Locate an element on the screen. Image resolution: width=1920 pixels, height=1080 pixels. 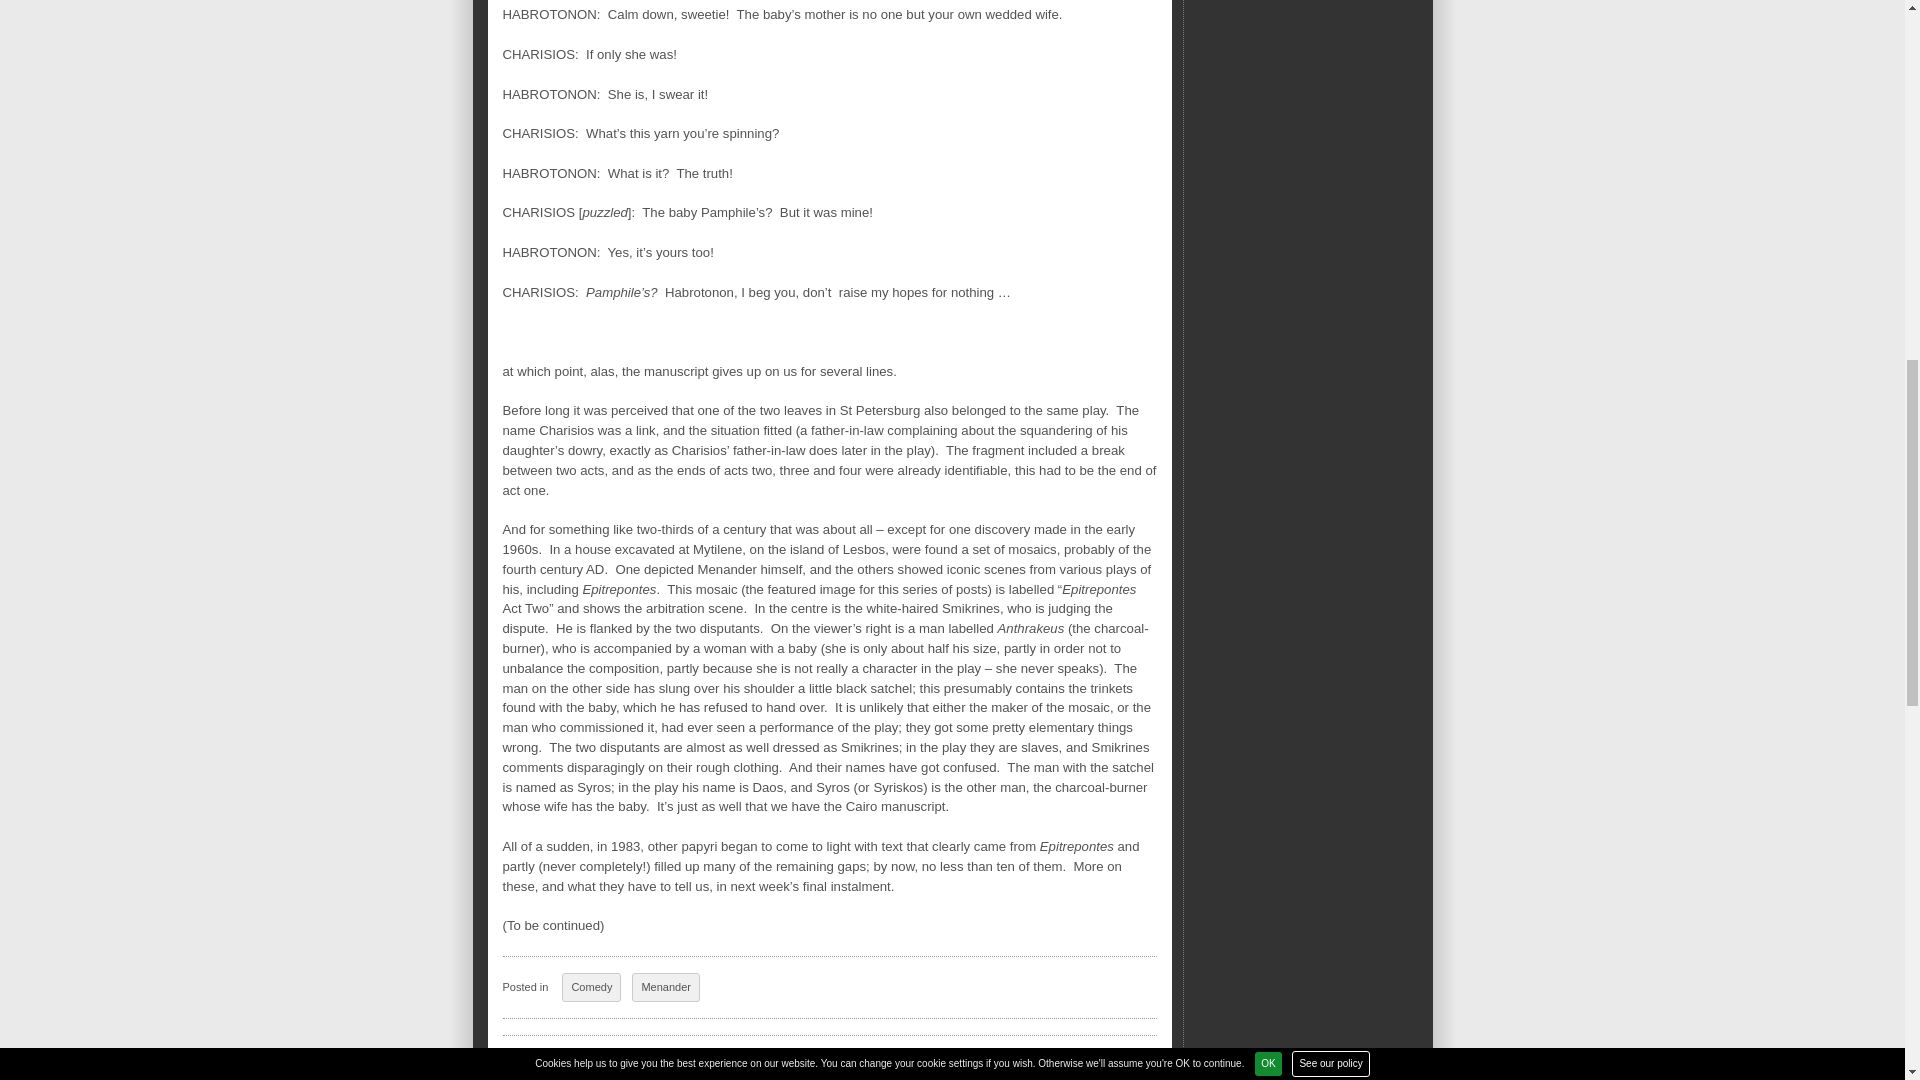
Menander is located at coordinates (666, 988).